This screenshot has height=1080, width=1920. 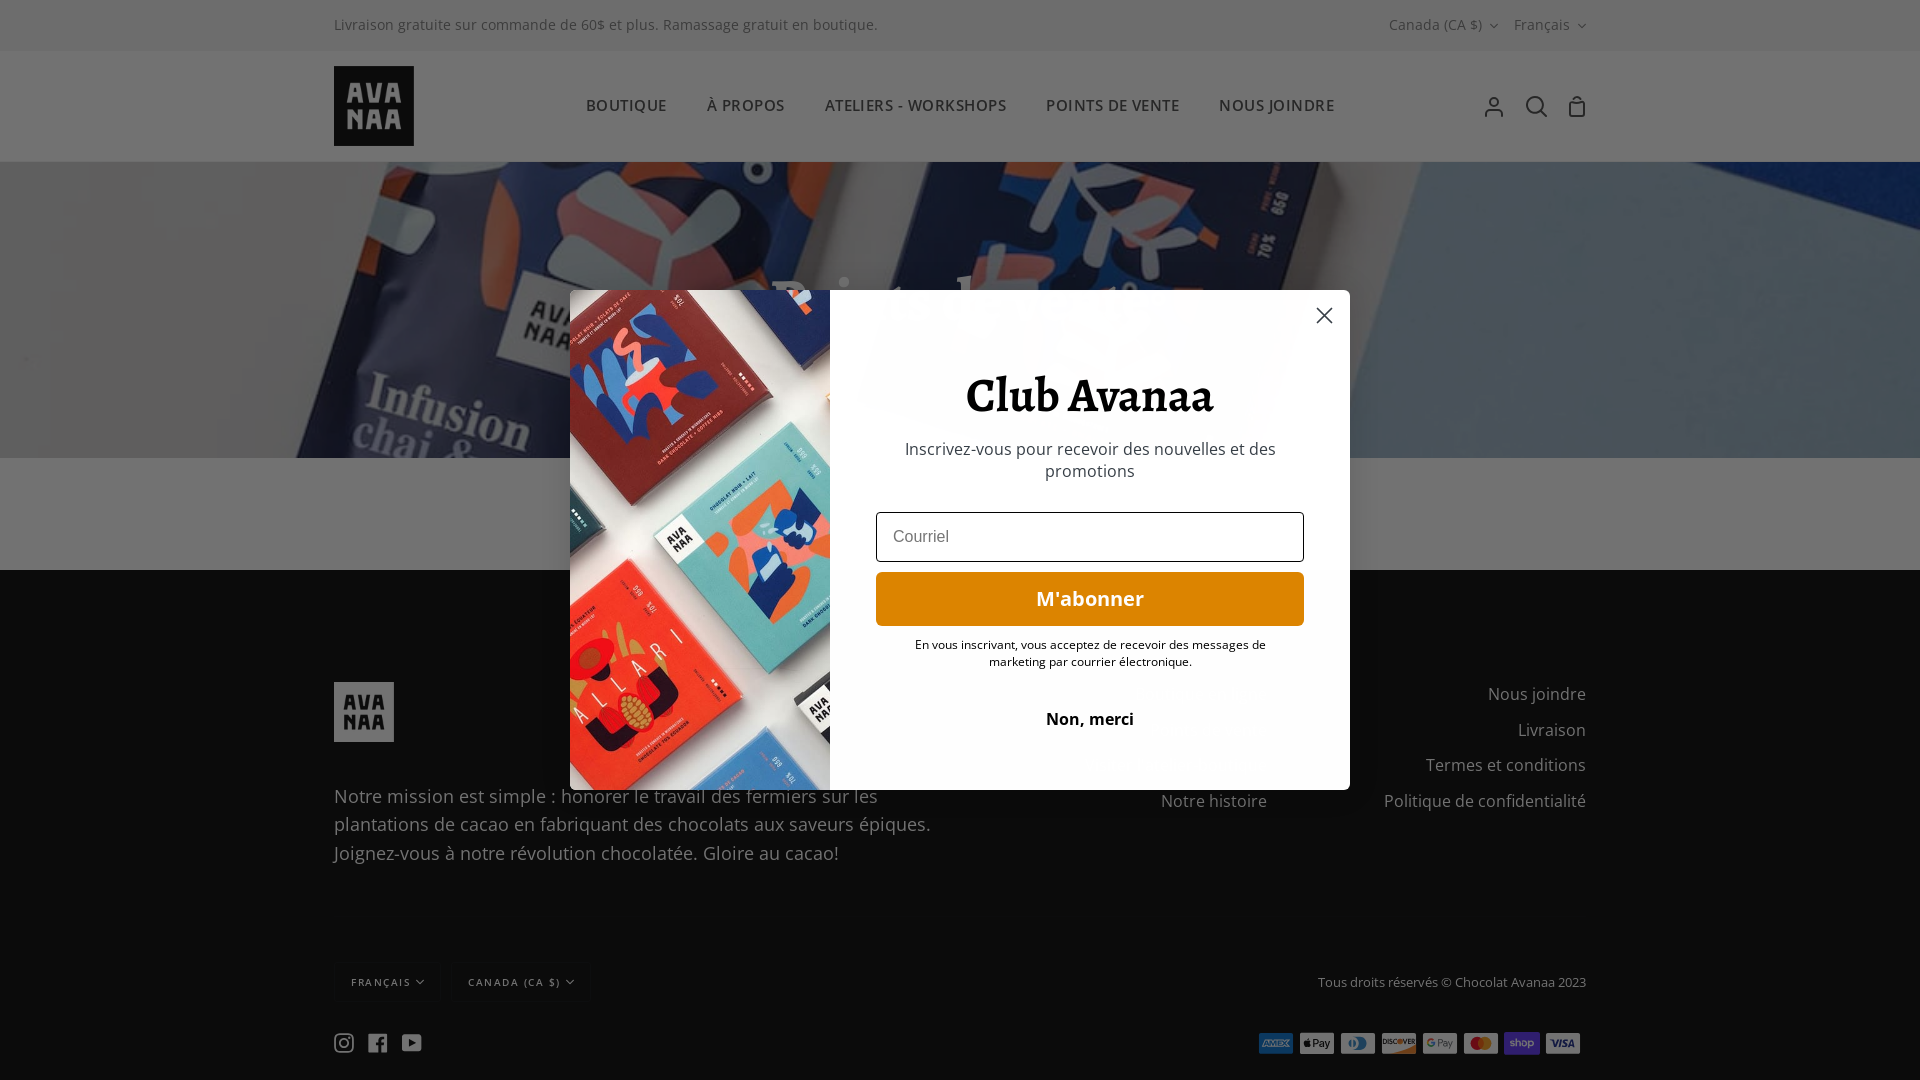 What do you see at coordinates (378, 1043) in the screenshot?
I see `Facebook` at bounding box center [378, 1043].